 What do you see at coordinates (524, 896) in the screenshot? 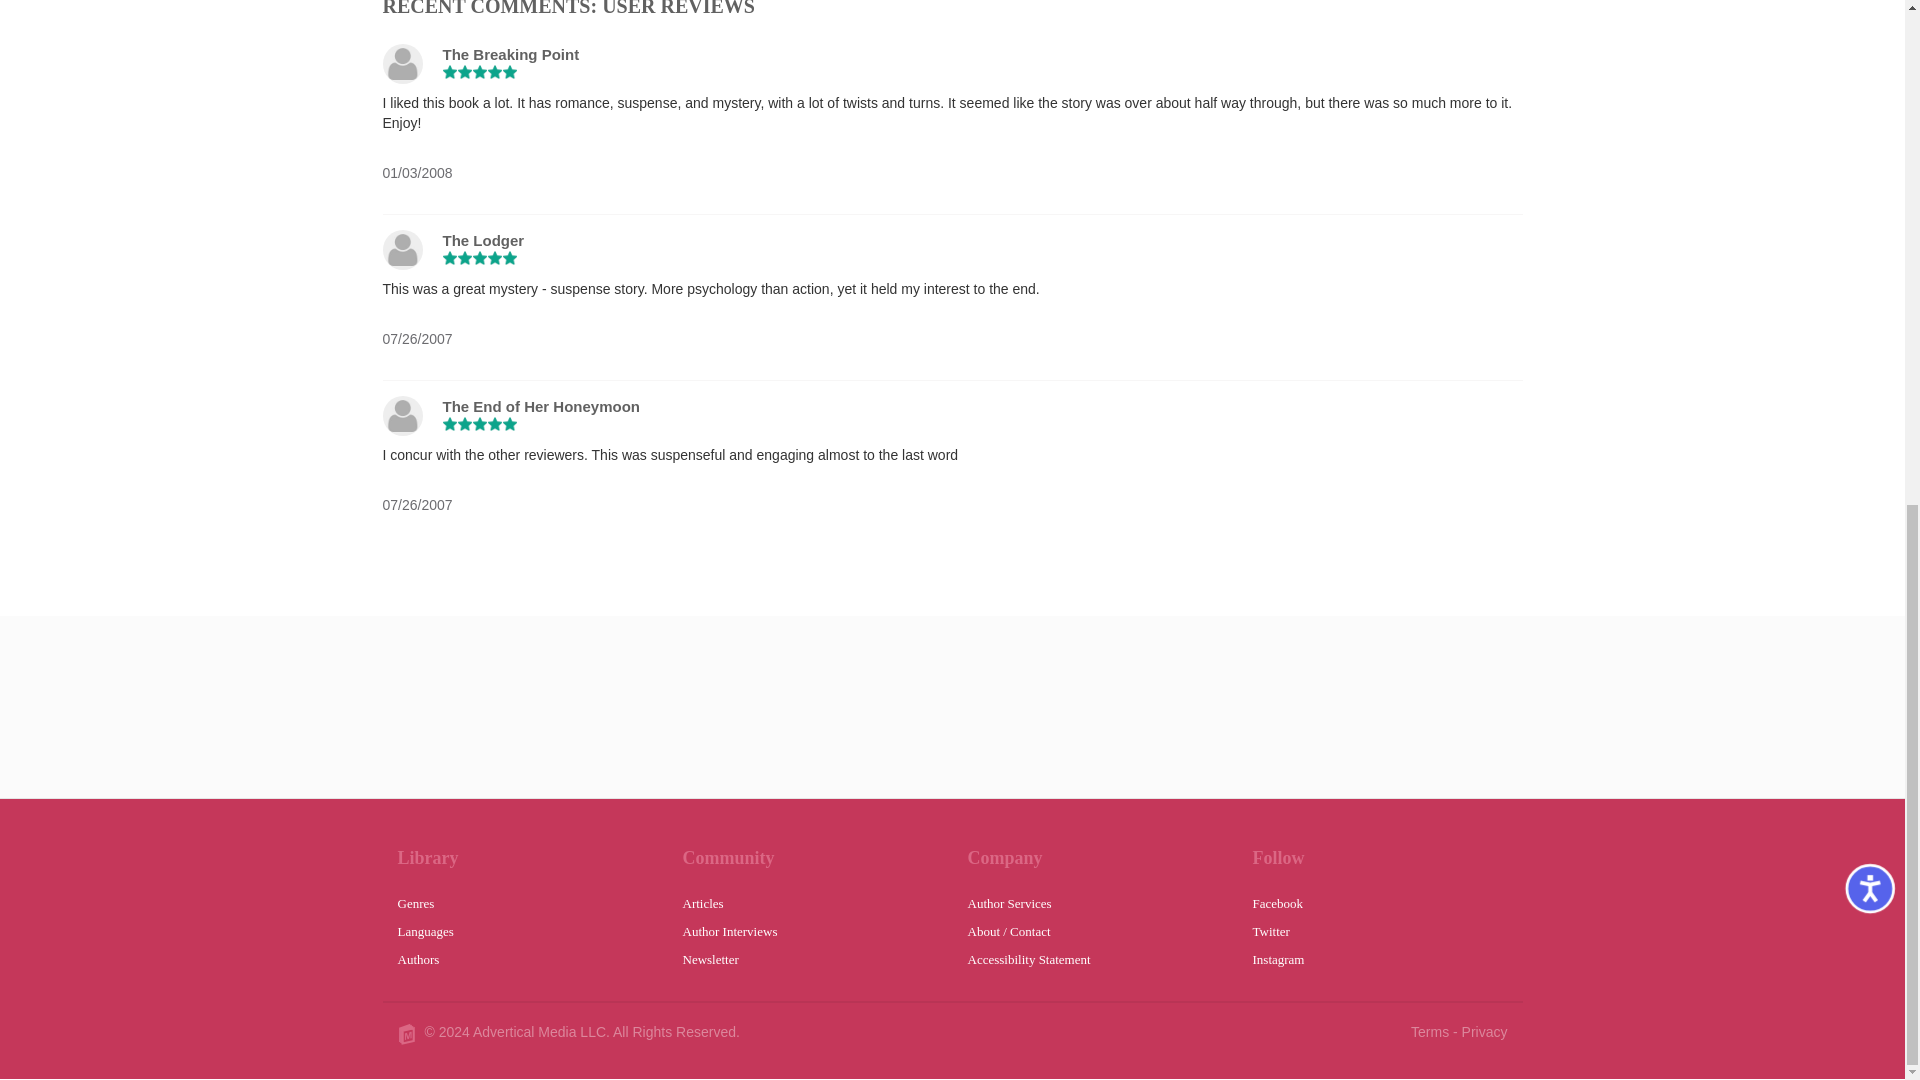
I see `Genres` at bounding box center [524, 896].